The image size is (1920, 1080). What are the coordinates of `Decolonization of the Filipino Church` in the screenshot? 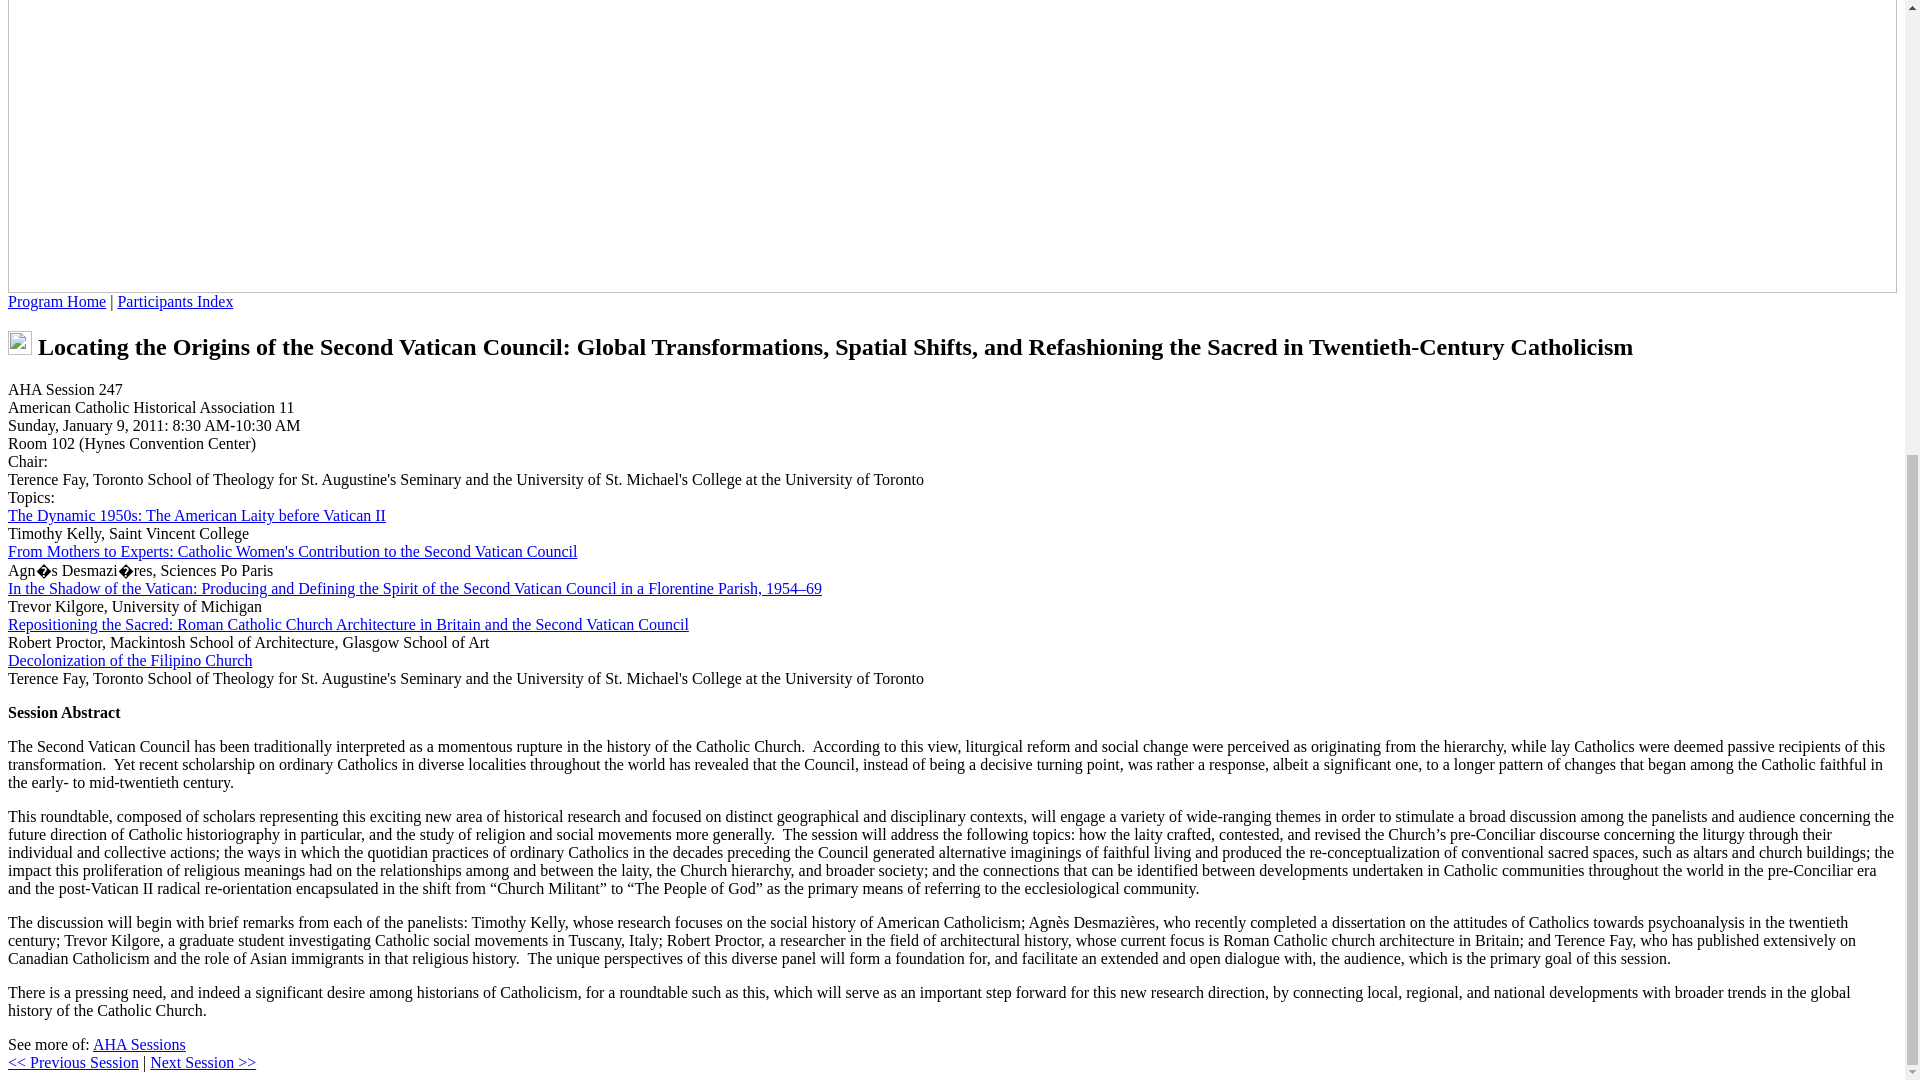 It's located at (129, 660).